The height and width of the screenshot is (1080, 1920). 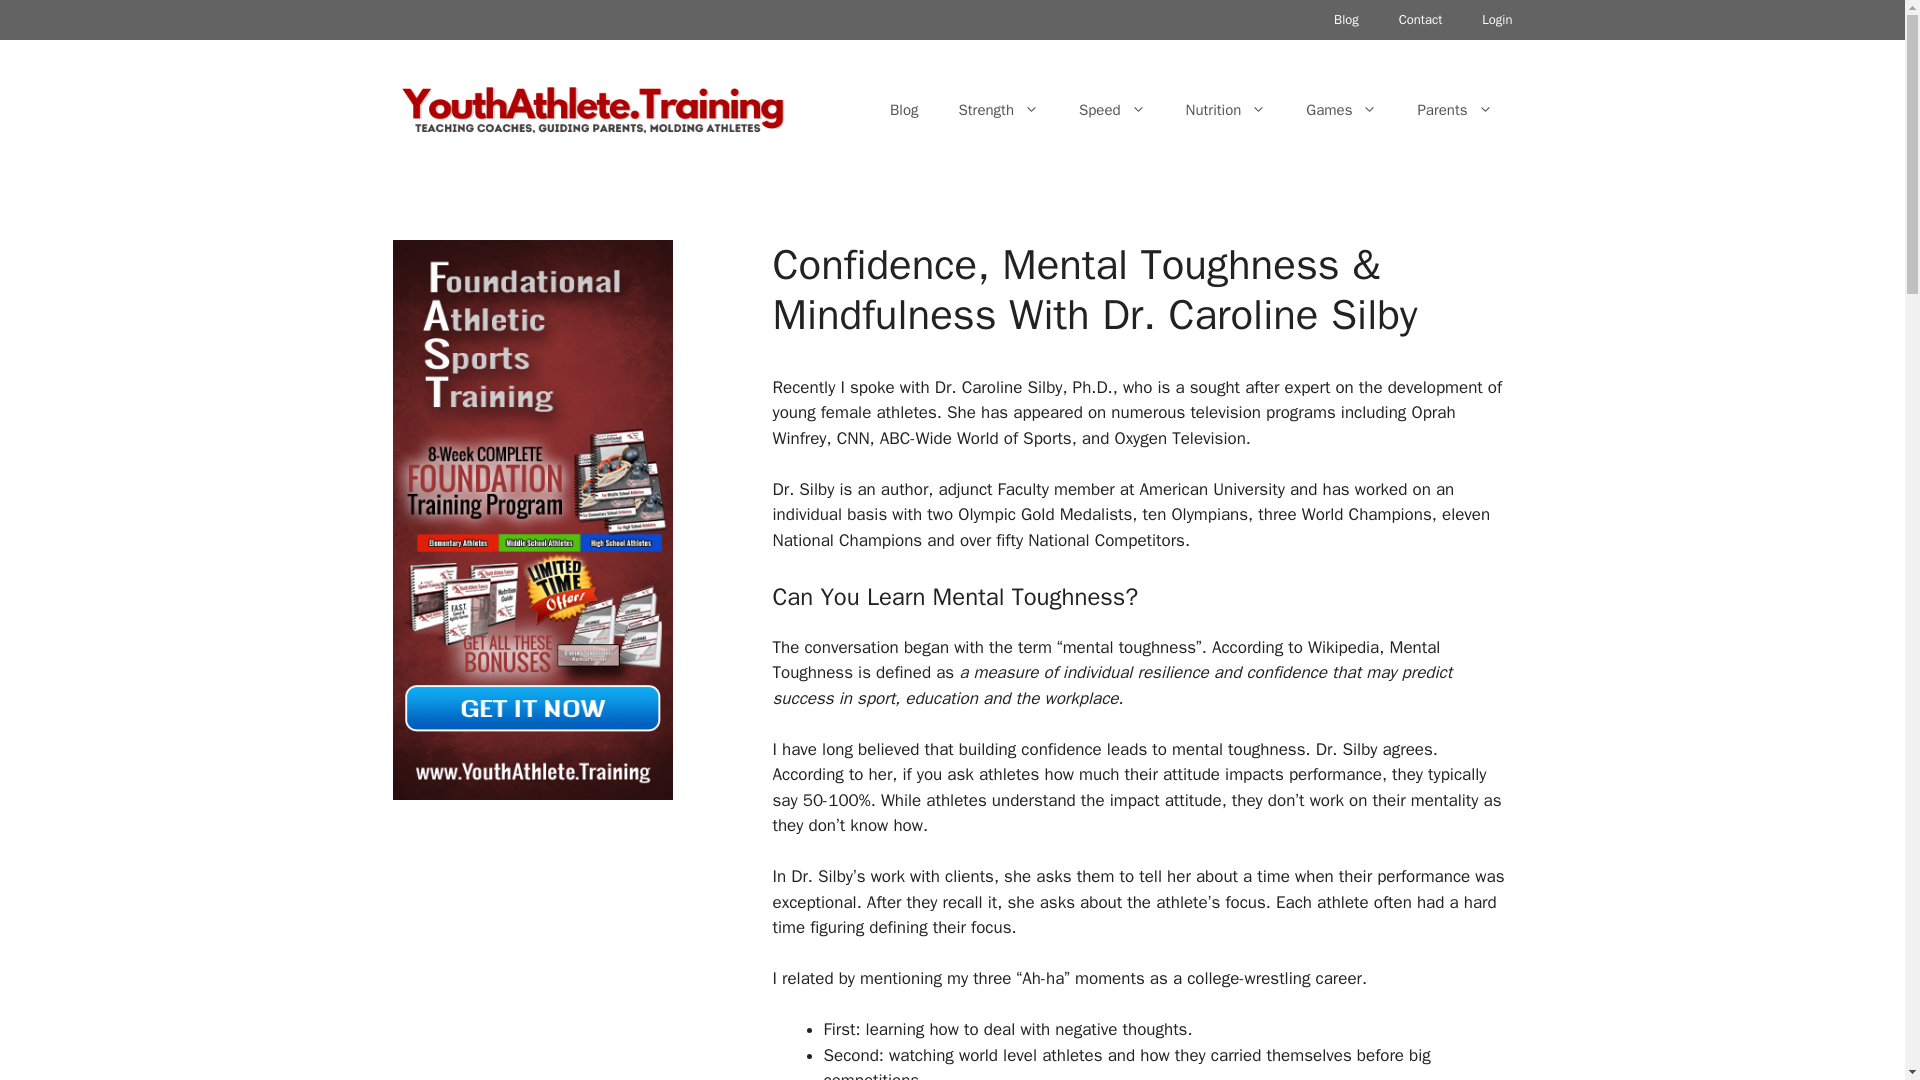 What do you see at coordinates (591, 108) in the screenshot?
I see `Youth Athlete Training` at bounding box center [591, 108].